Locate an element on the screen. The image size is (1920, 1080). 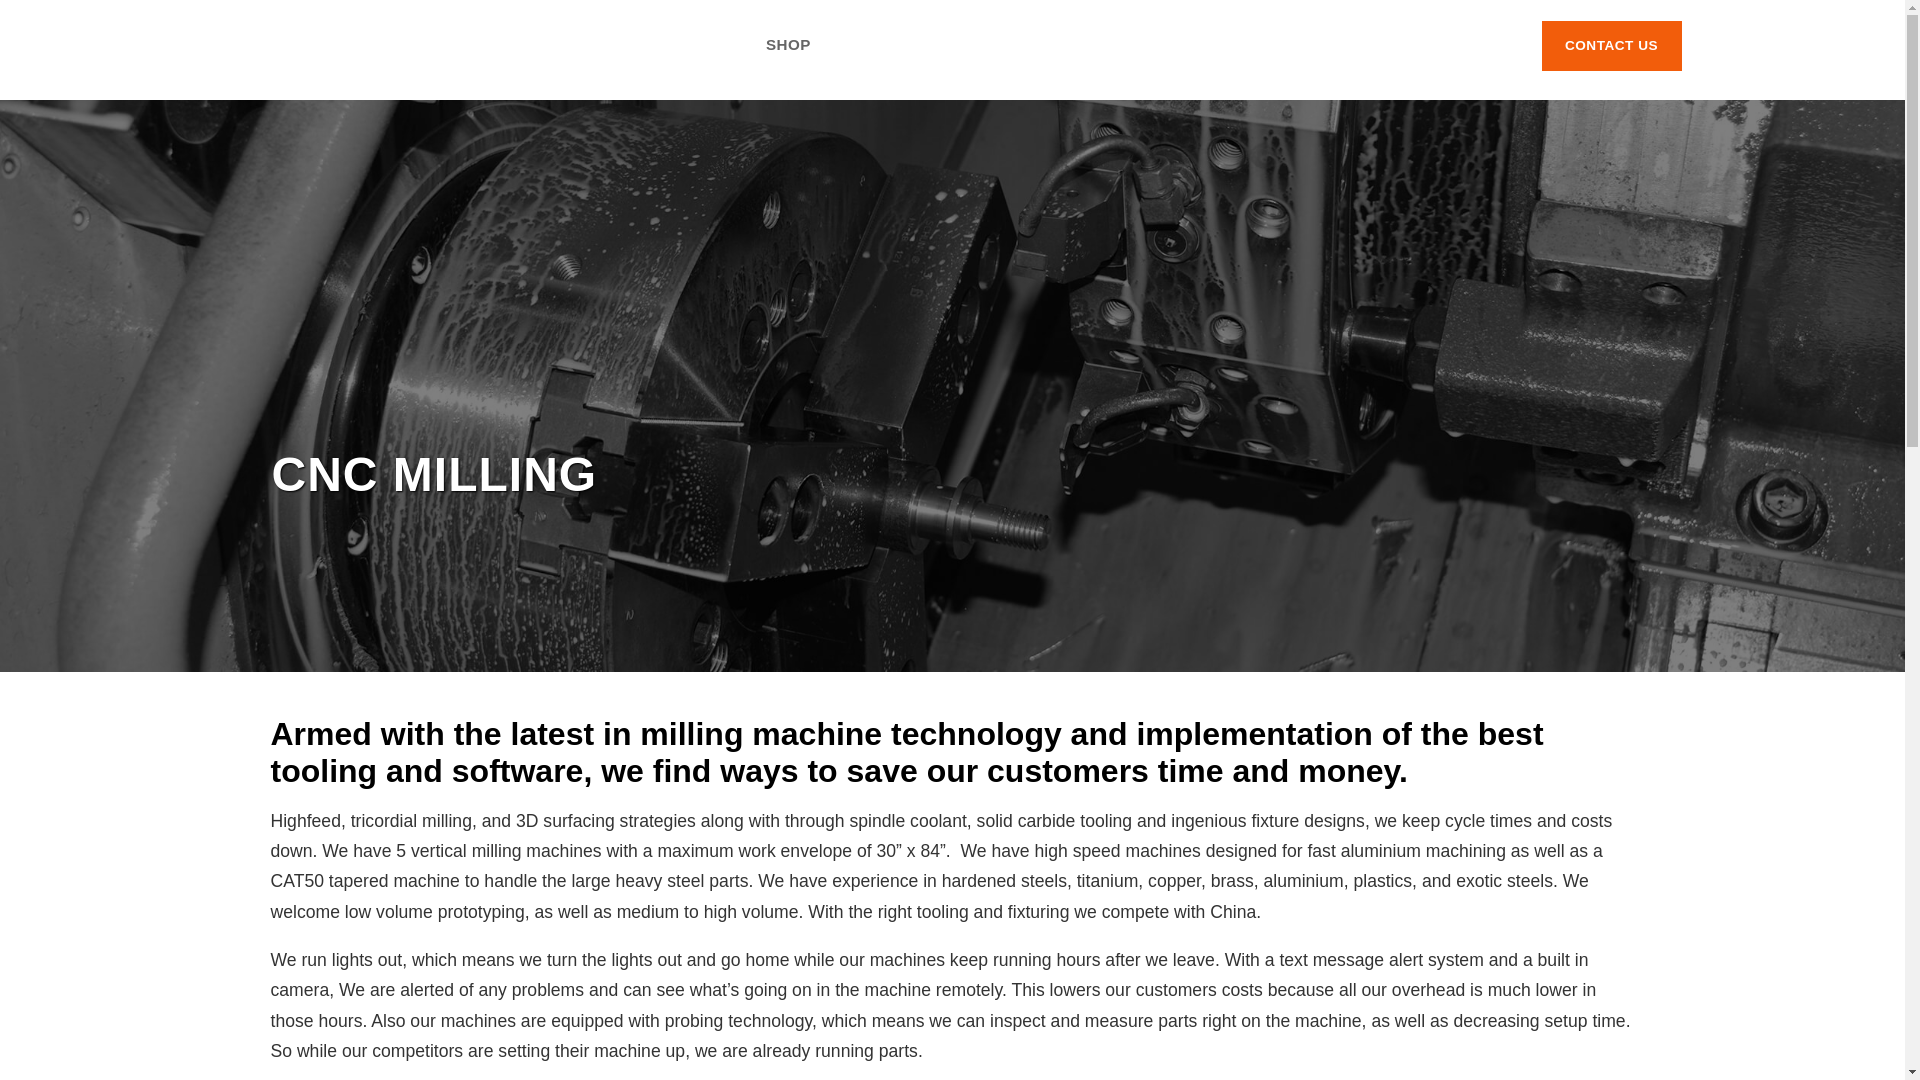
Phone Us is located at coordinates (1456, 44).